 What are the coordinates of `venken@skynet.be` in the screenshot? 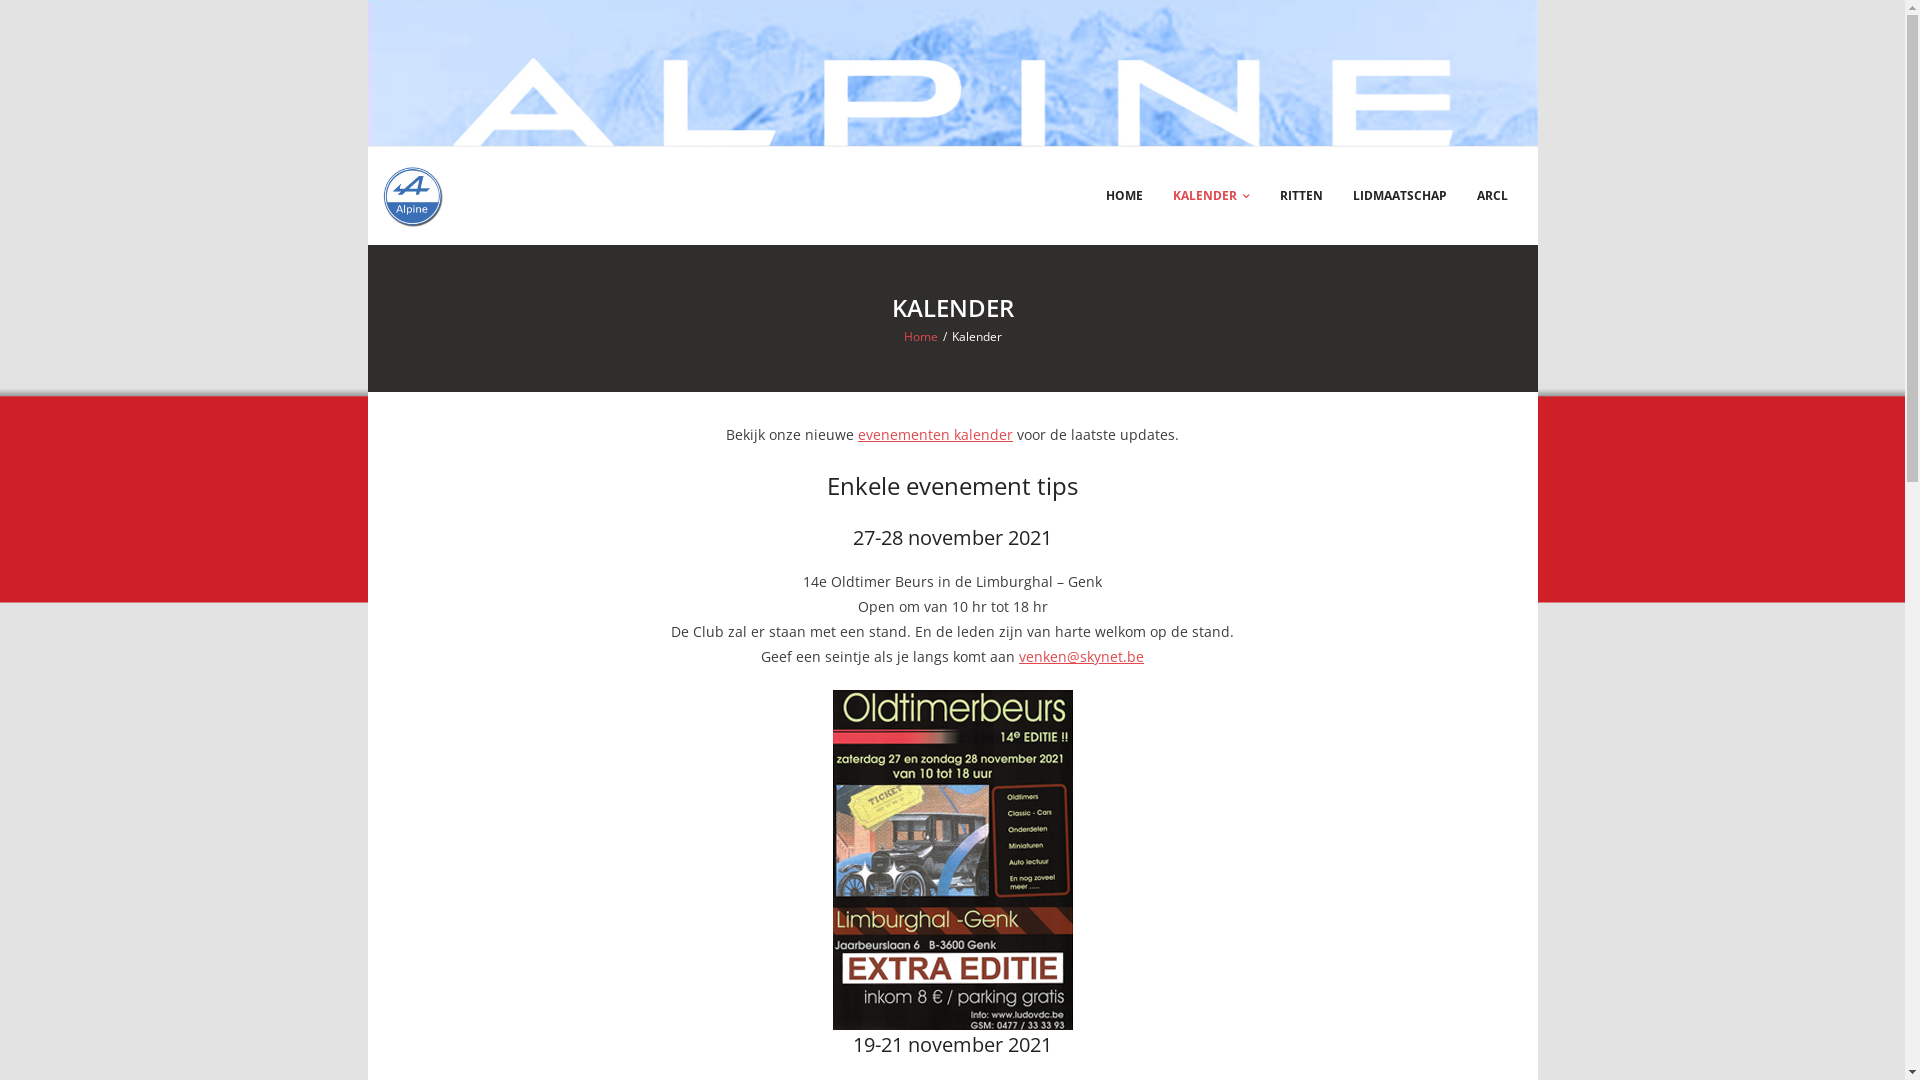 It's located at (1082, 656).